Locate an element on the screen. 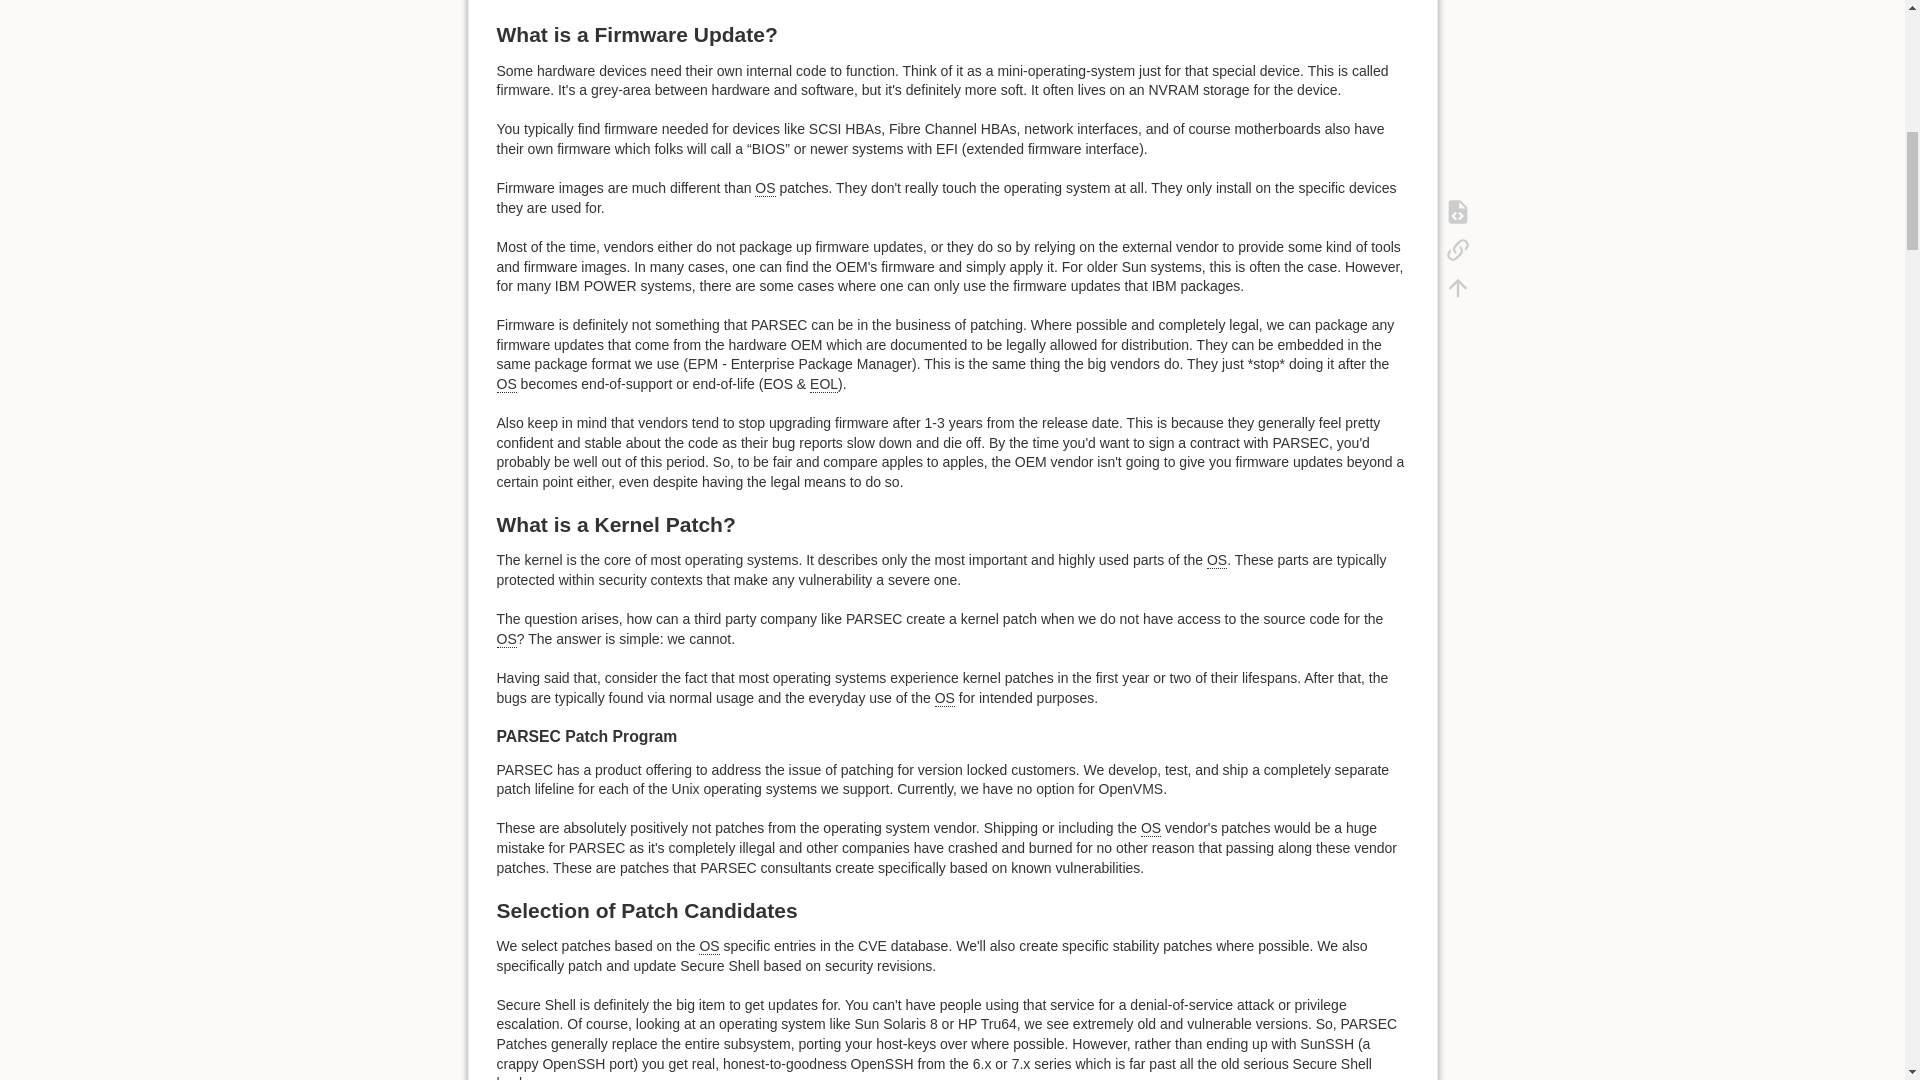 This screenshot has width=1920, height=1080. Operating System is located at coordinates (1216, 560).